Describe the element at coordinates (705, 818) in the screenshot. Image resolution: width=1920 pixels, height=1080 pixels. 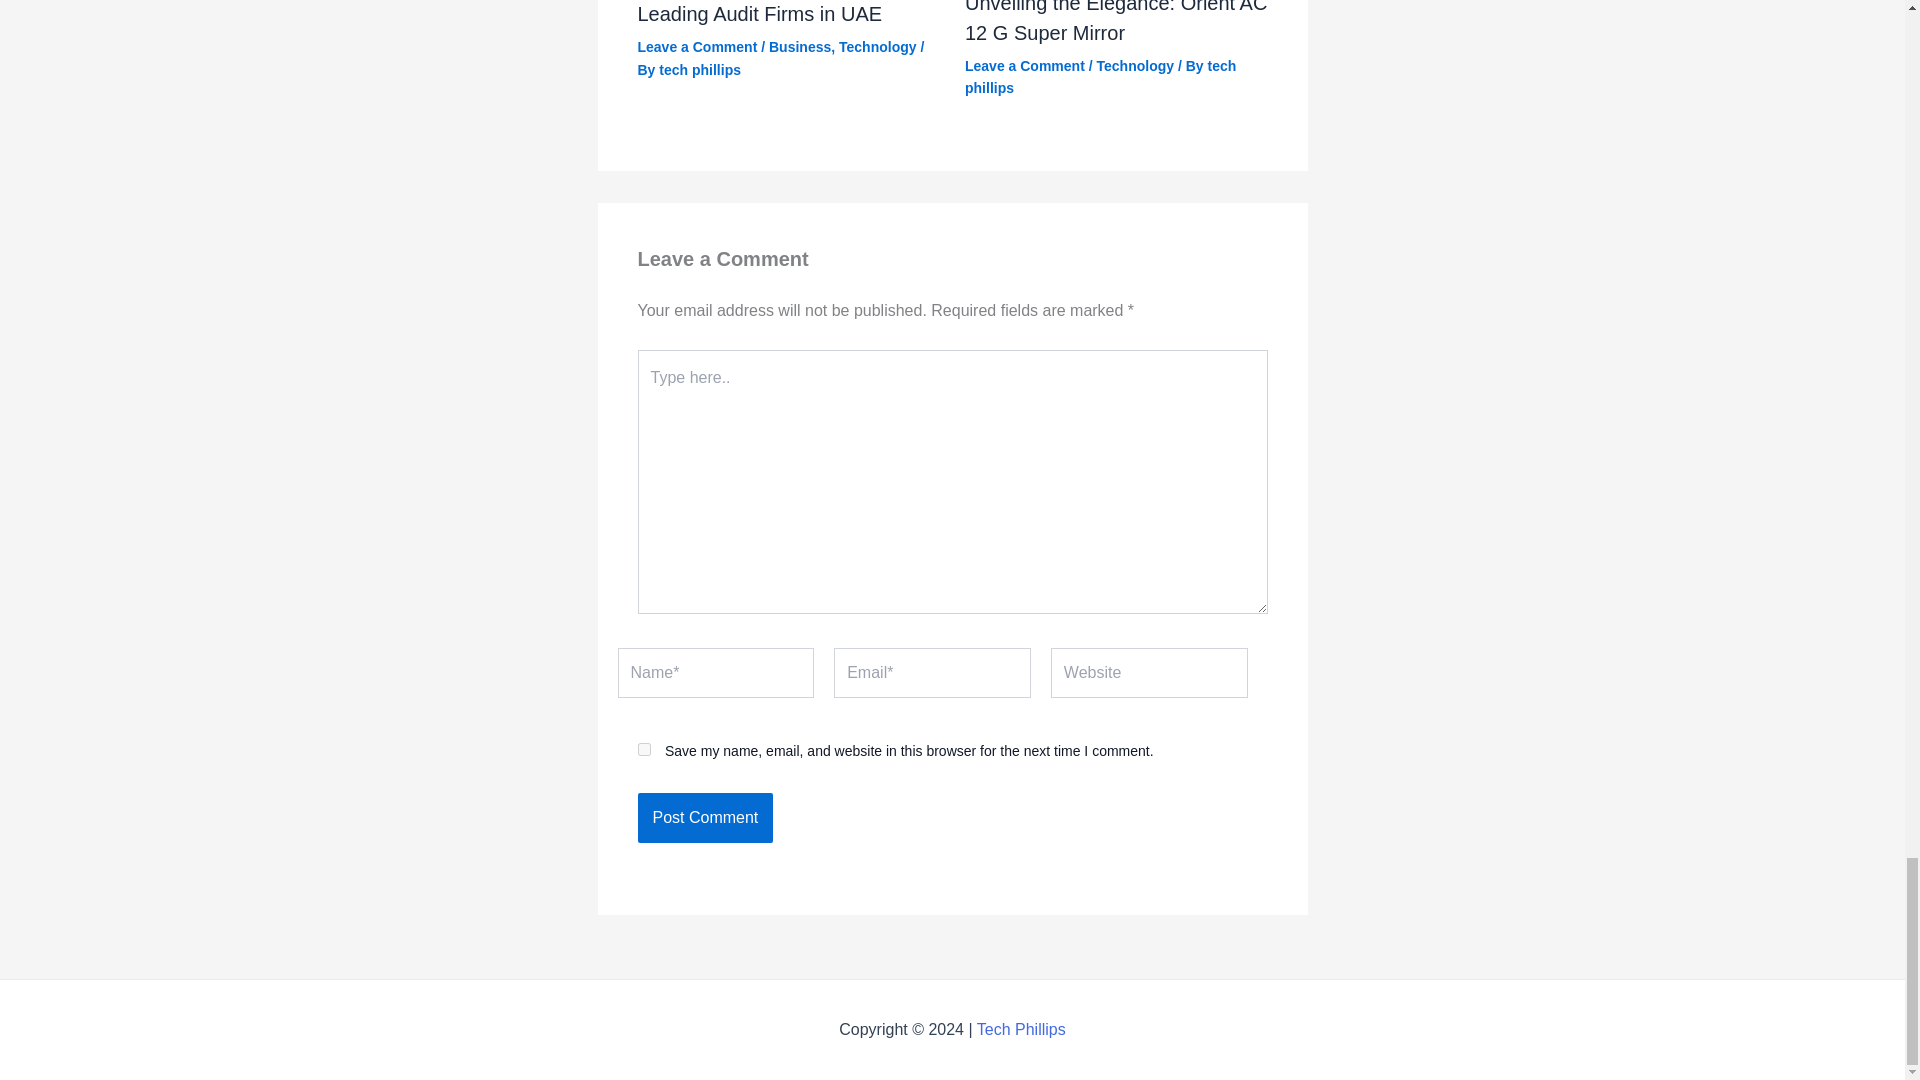
I see `Post Comment` at that location.